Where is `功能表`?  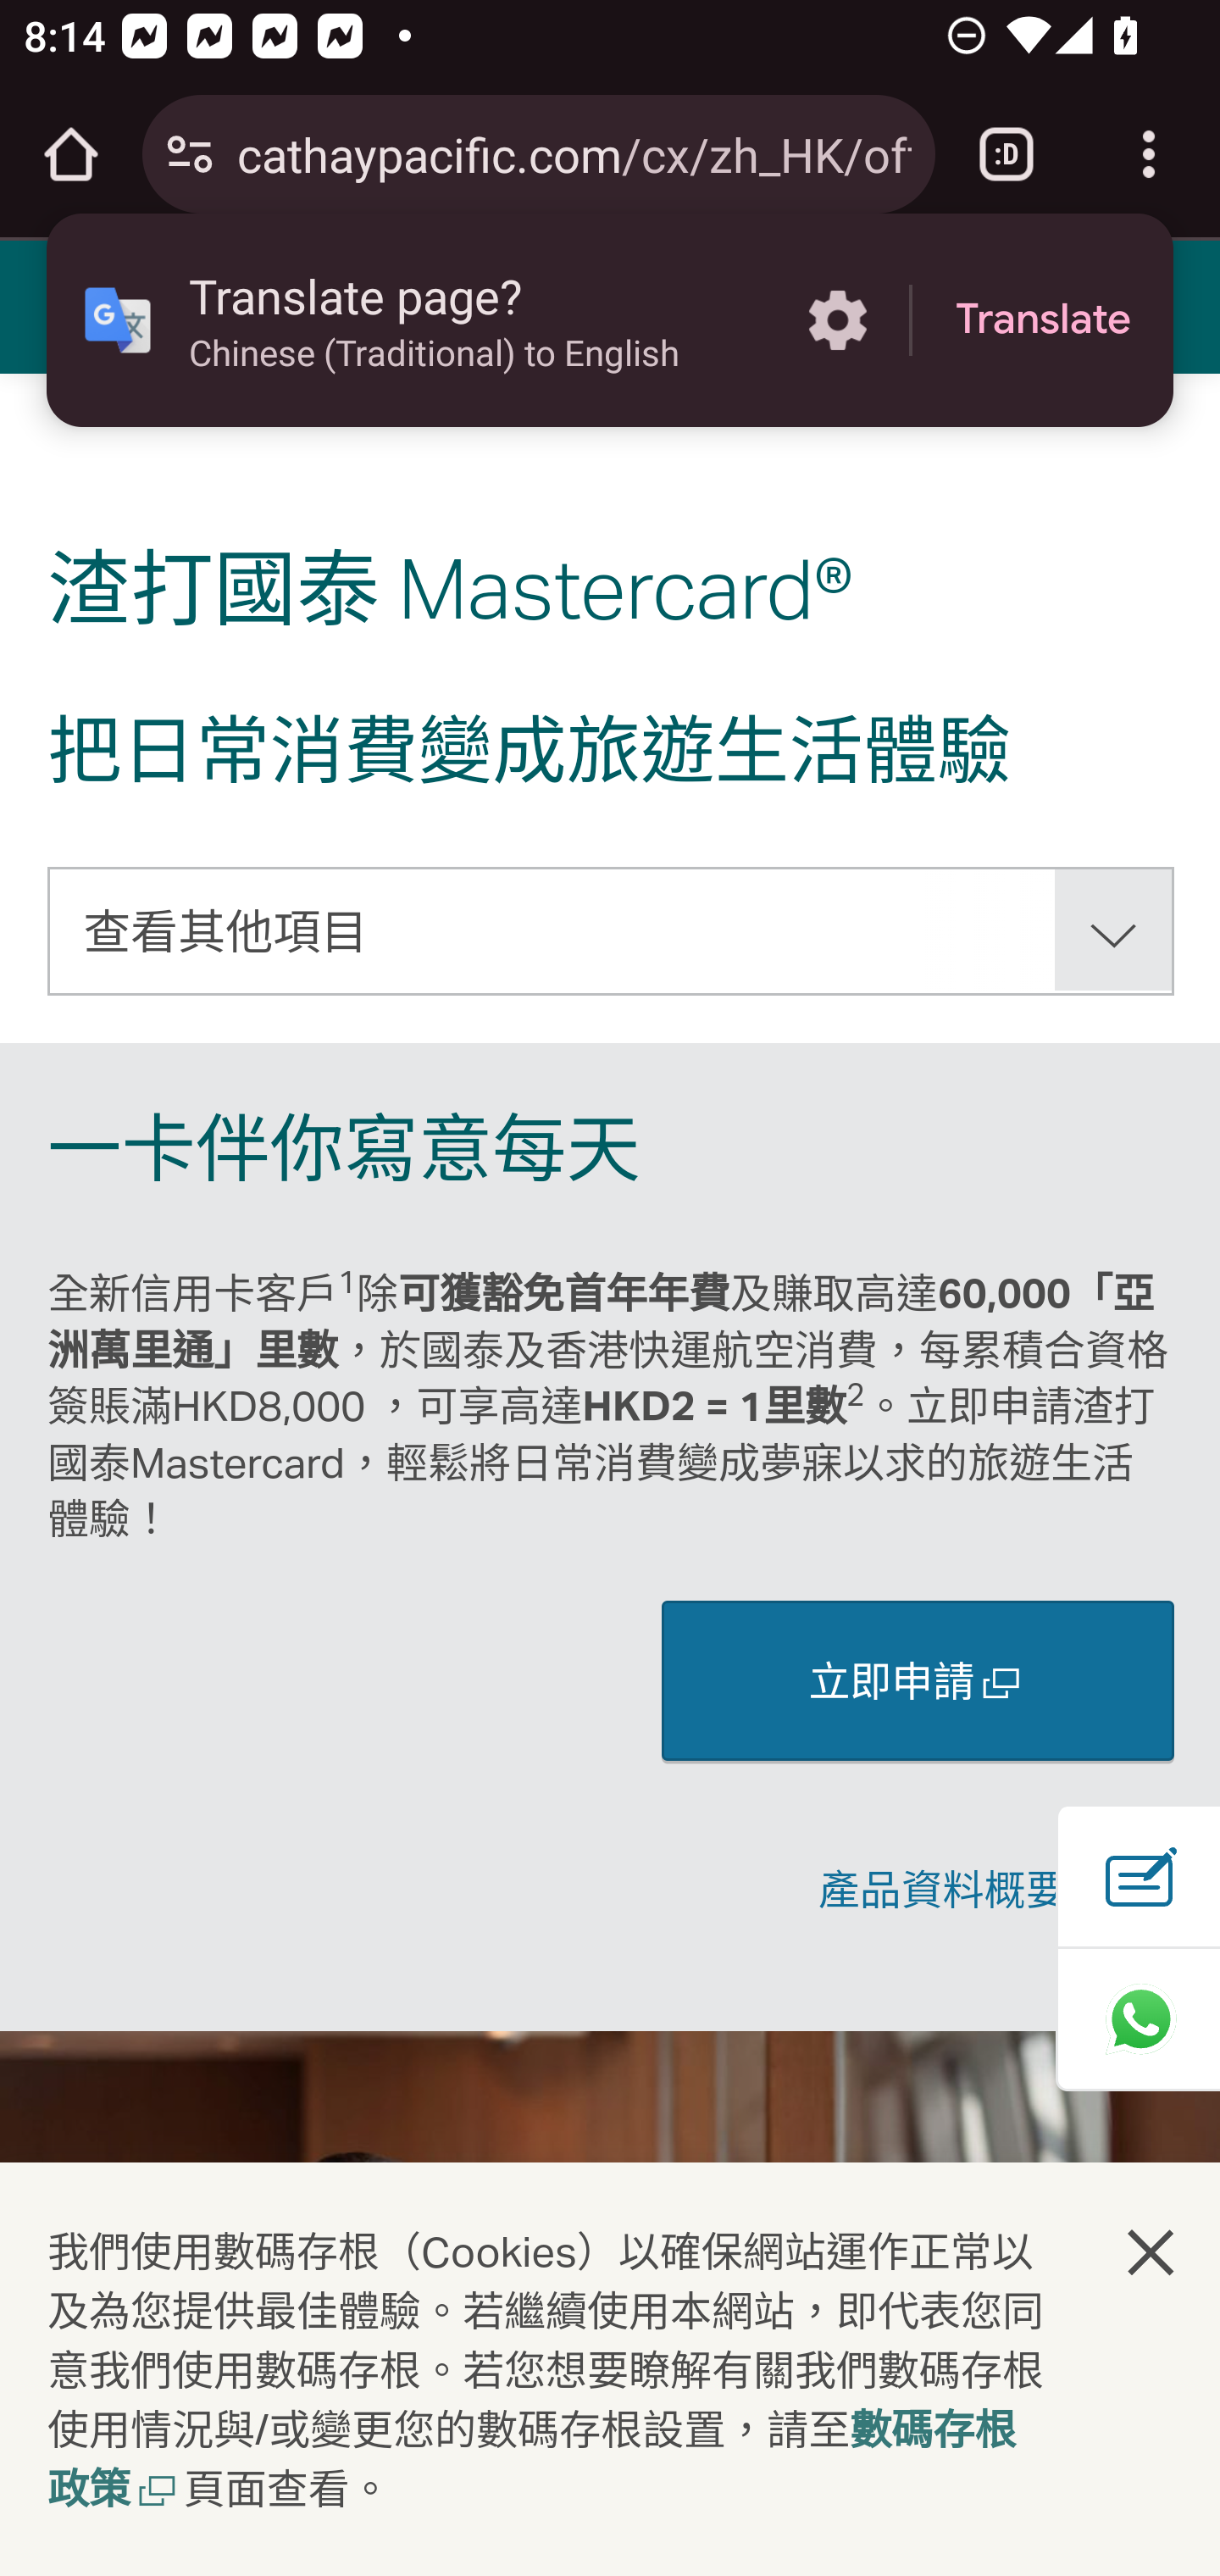
功能表 is located at coordinates (78, 306).